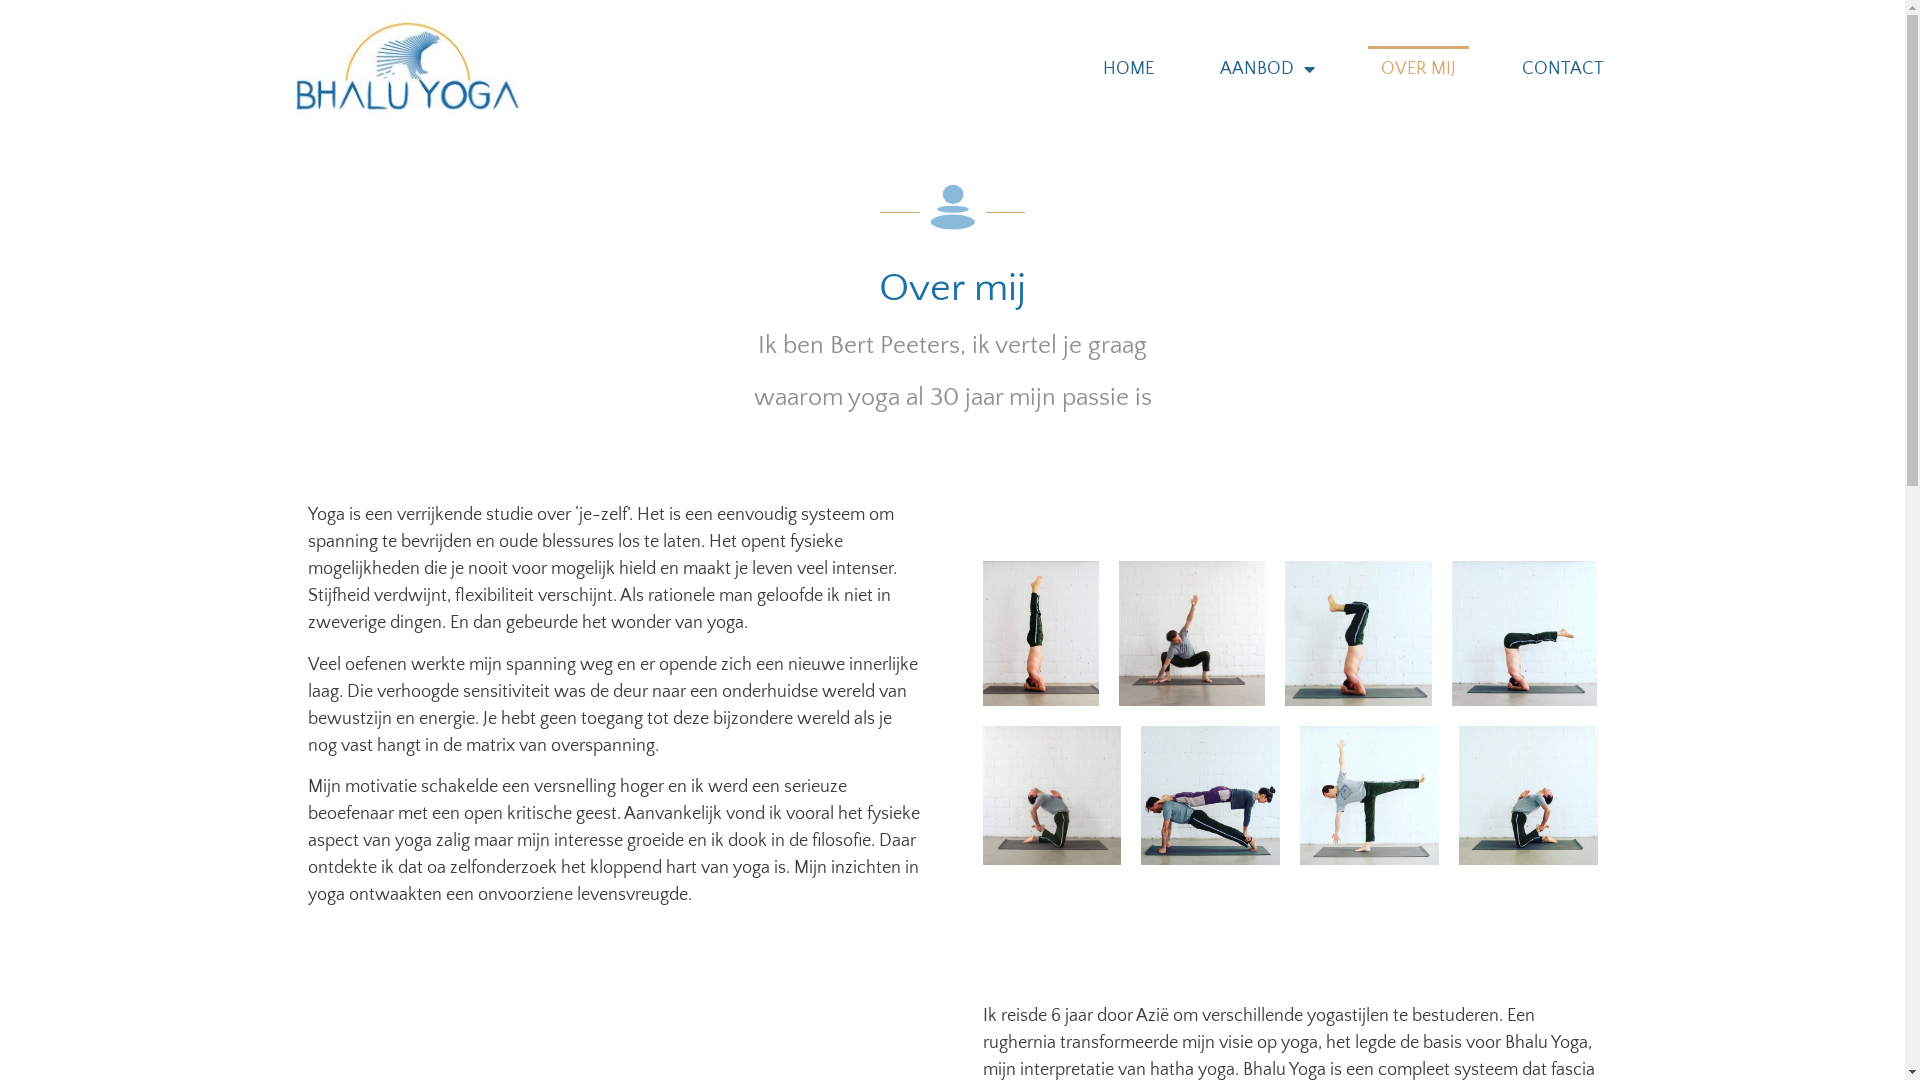 The width and height of the screenshot is (1920, 1080). Describe the element at coordinates (1563, 69) in the screenshot. I see `CONTACT` at that location.